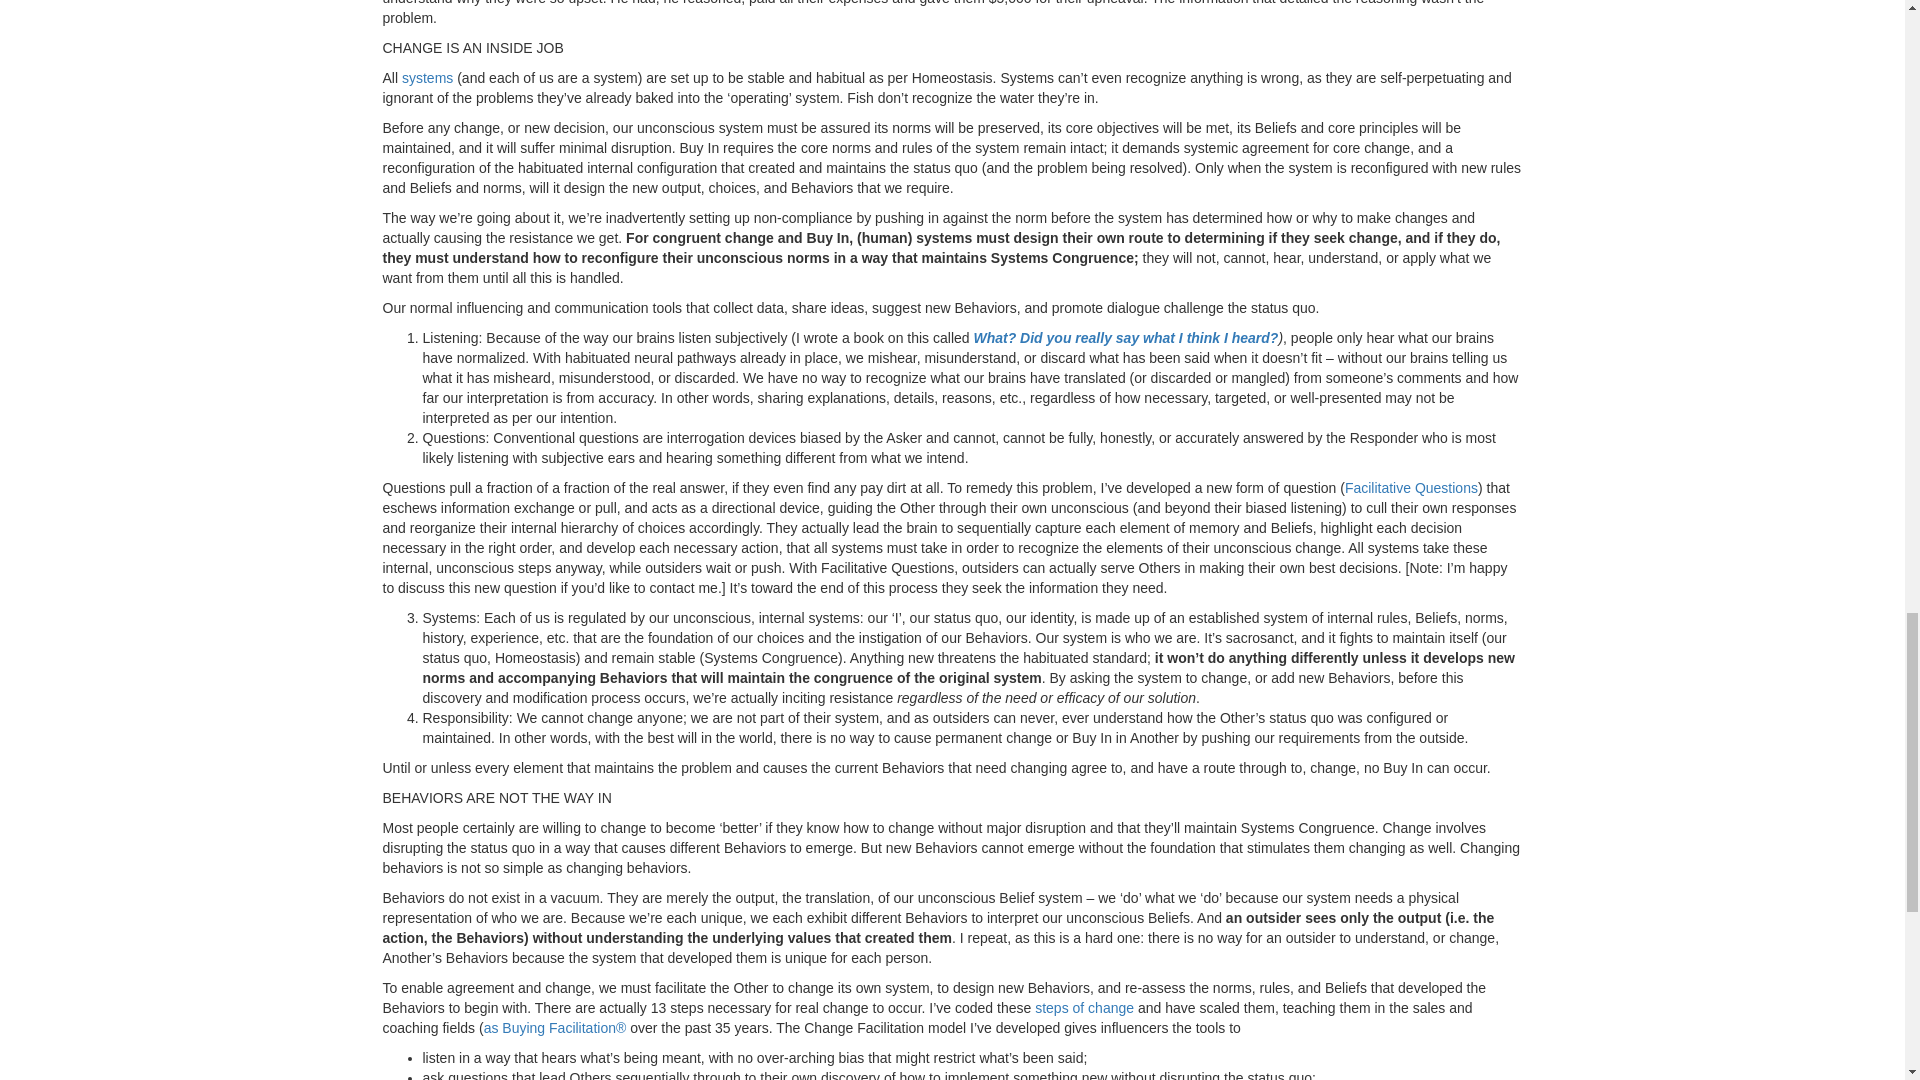  What do you see at coordinates (427, 78) in the screenshot?
I see `systems` at bounding box center [427, 78].